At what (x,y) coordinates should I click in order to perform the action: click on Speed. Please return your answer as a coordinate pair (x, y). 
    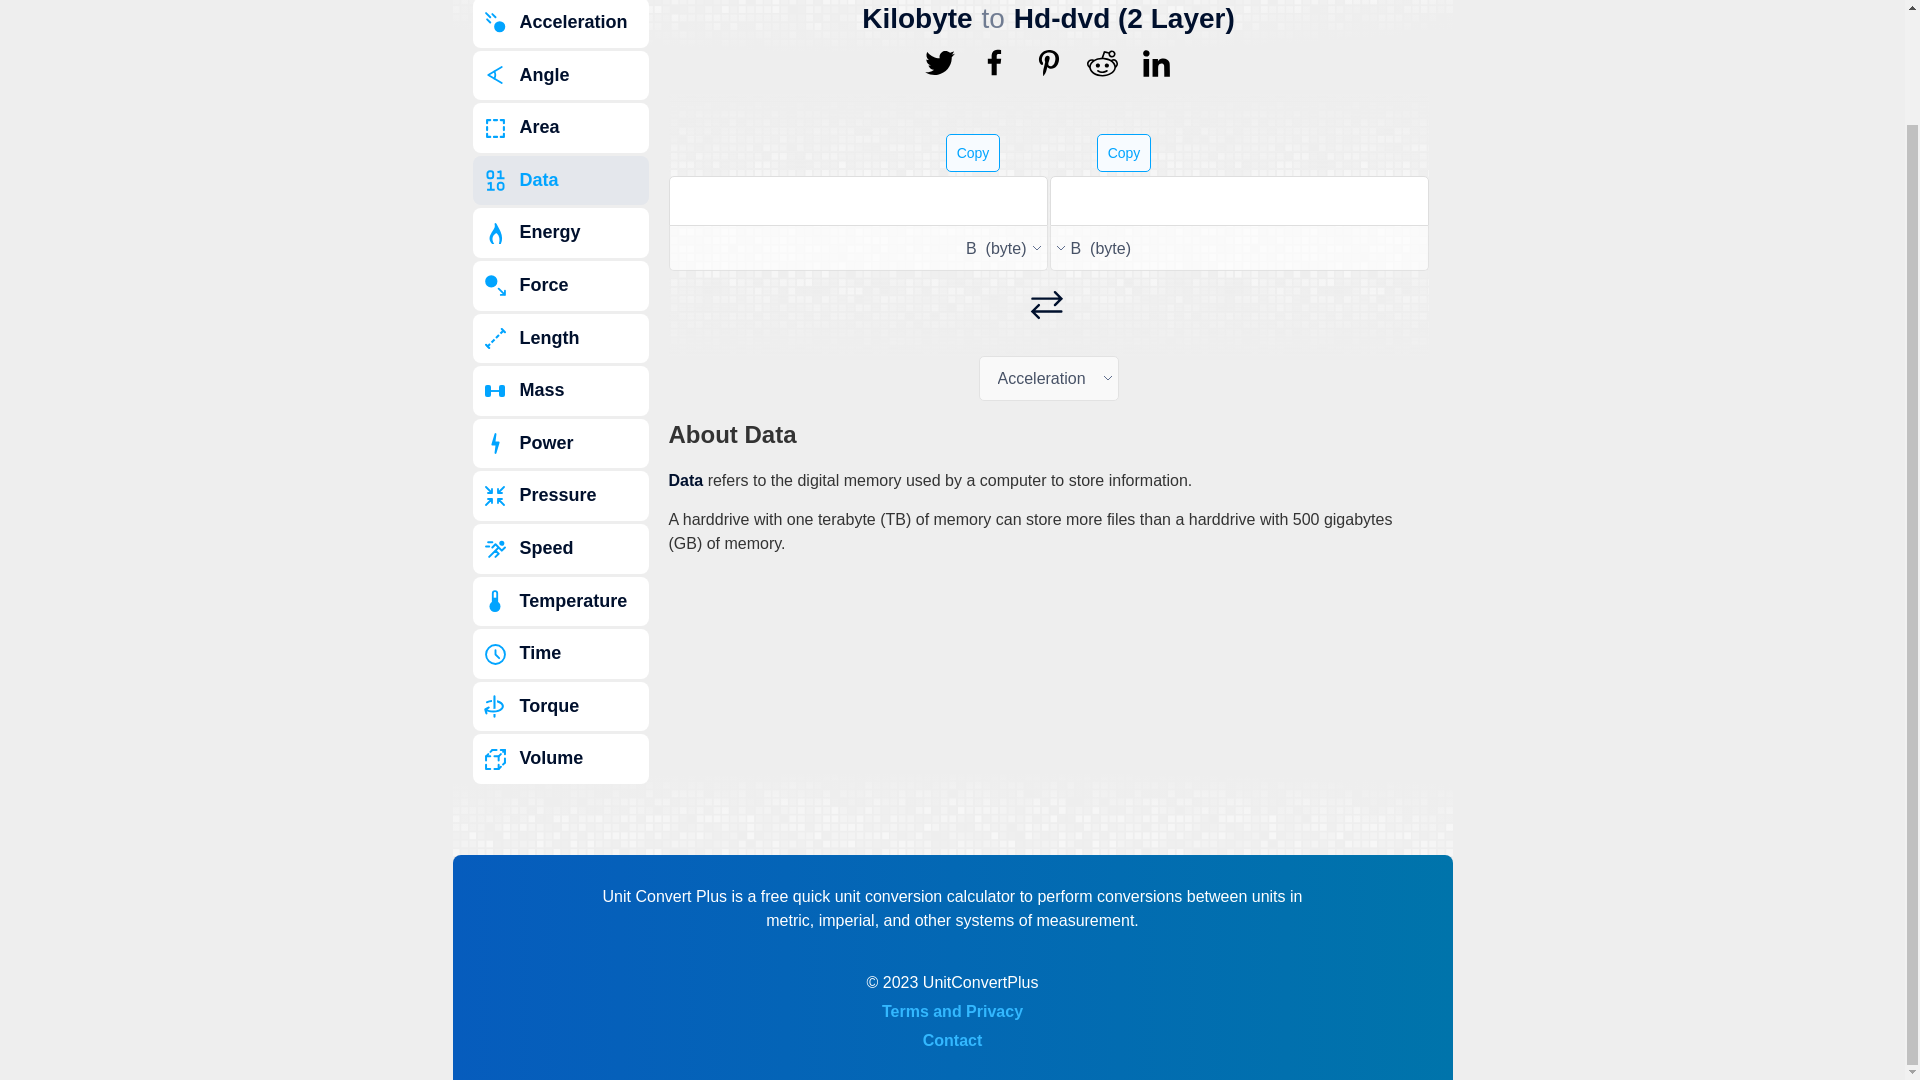
    Looking at the image, I should click on (560, 548).